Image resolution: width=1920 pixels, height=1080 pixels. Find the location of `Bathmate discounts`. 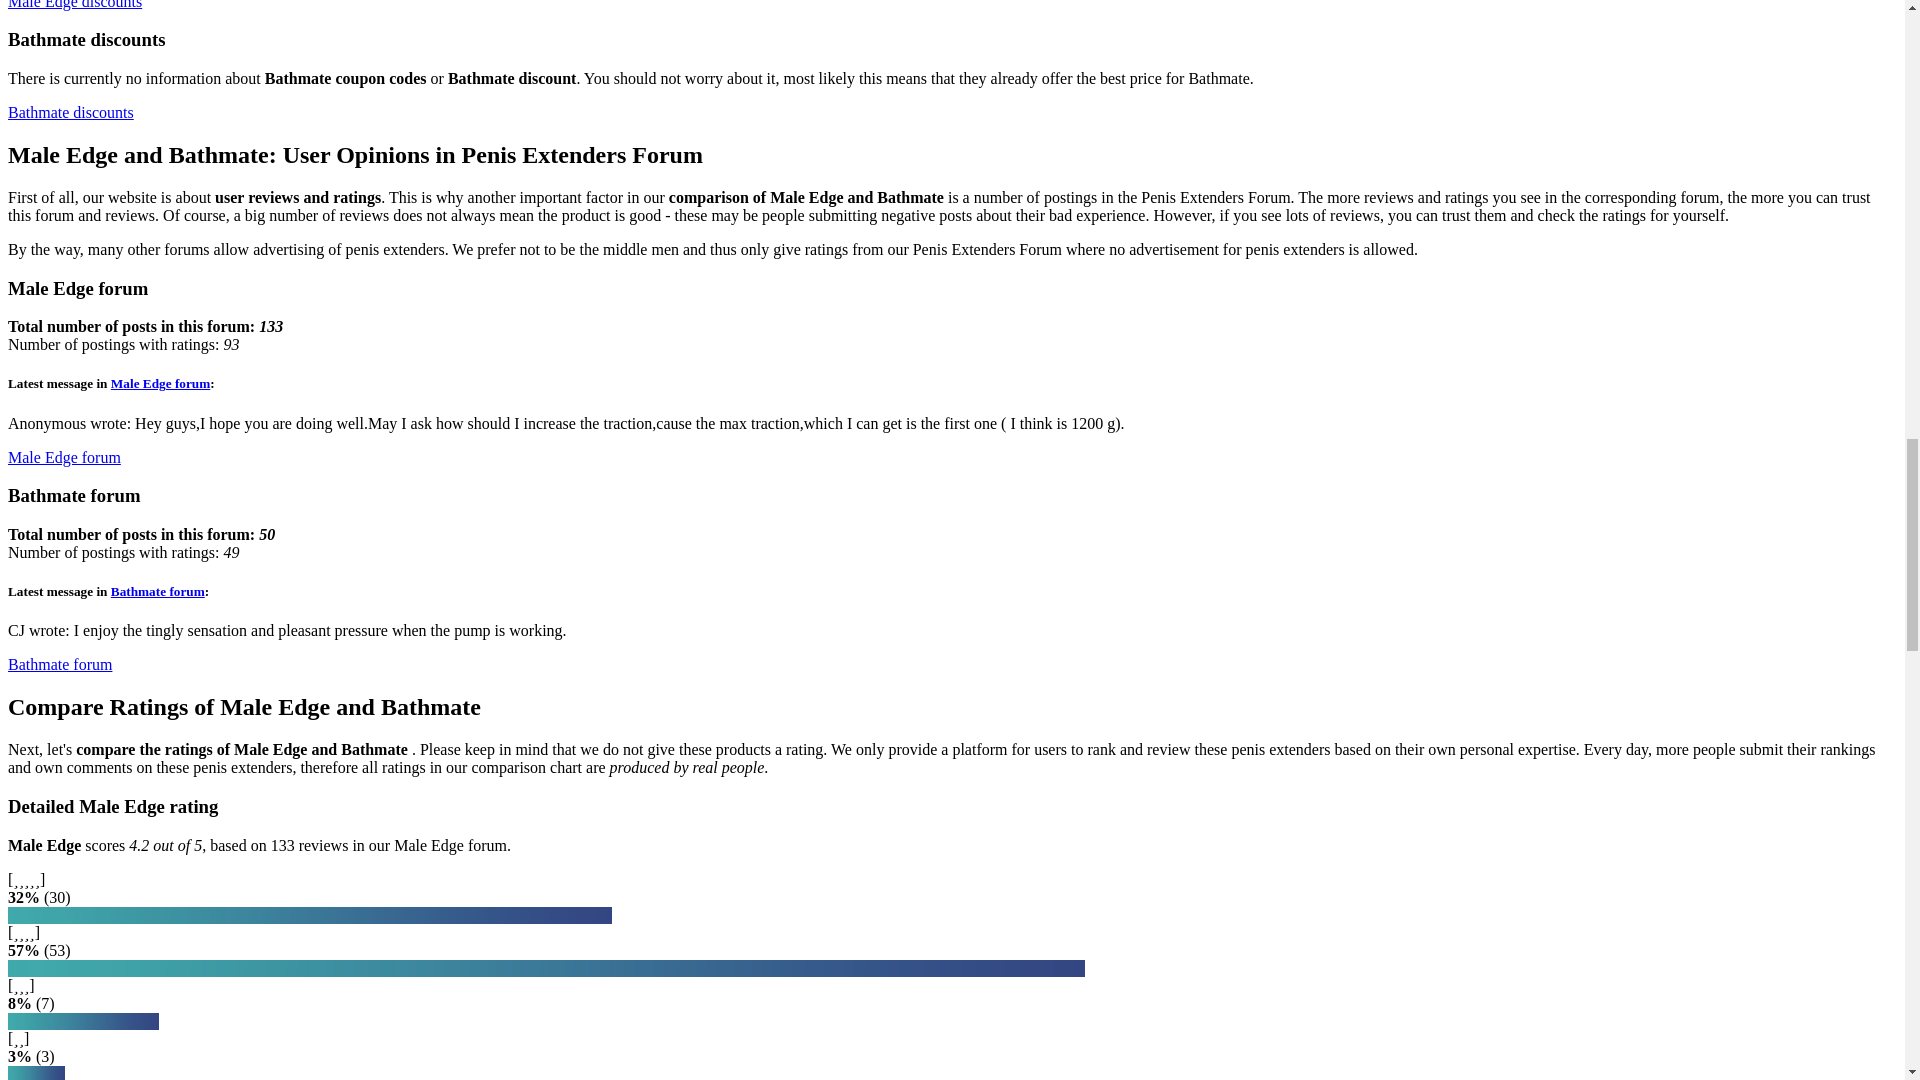

Bathmate discounts is located at coordinates (70, 112).